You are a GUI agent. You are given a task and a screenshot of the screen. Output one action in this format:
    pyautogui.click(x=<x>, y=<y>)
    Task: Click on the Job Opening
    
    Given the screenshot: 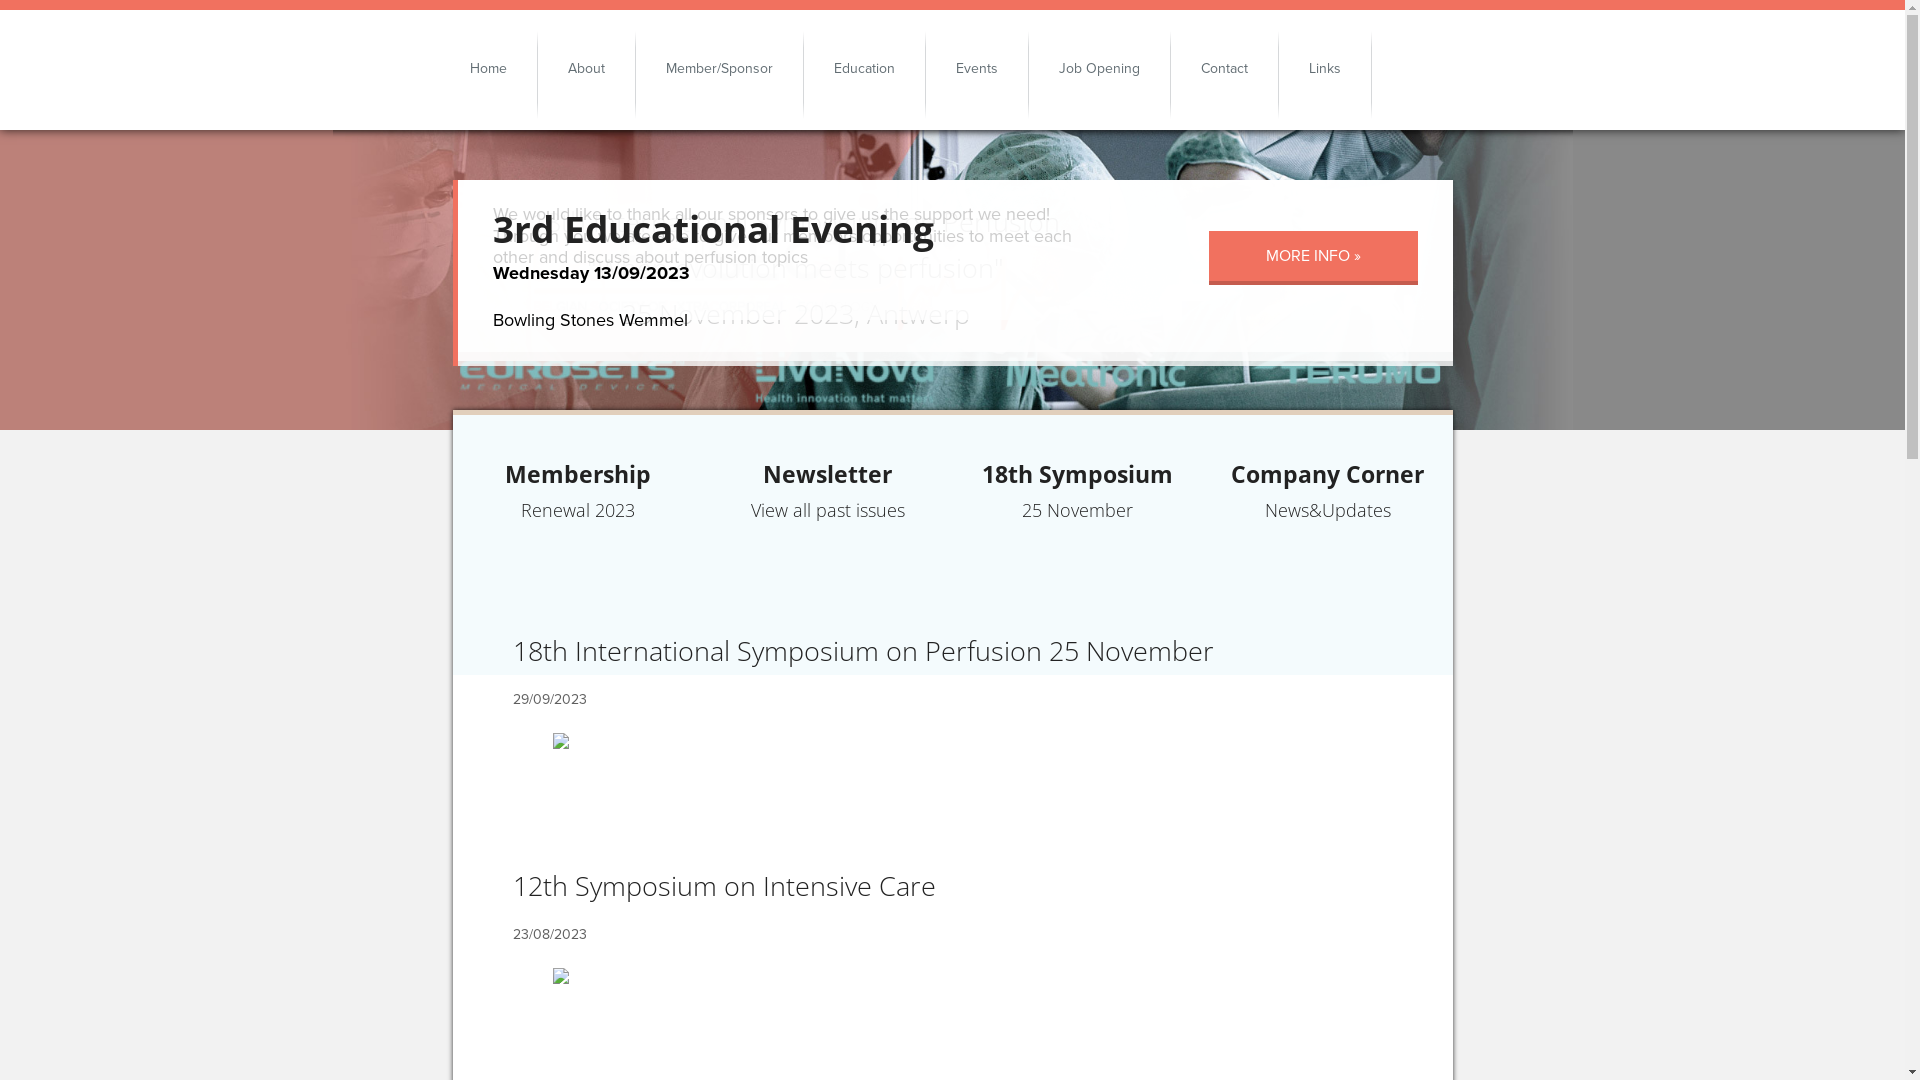 What is the action you would take?
    pyautogui.click(x=1100, y=68)
    